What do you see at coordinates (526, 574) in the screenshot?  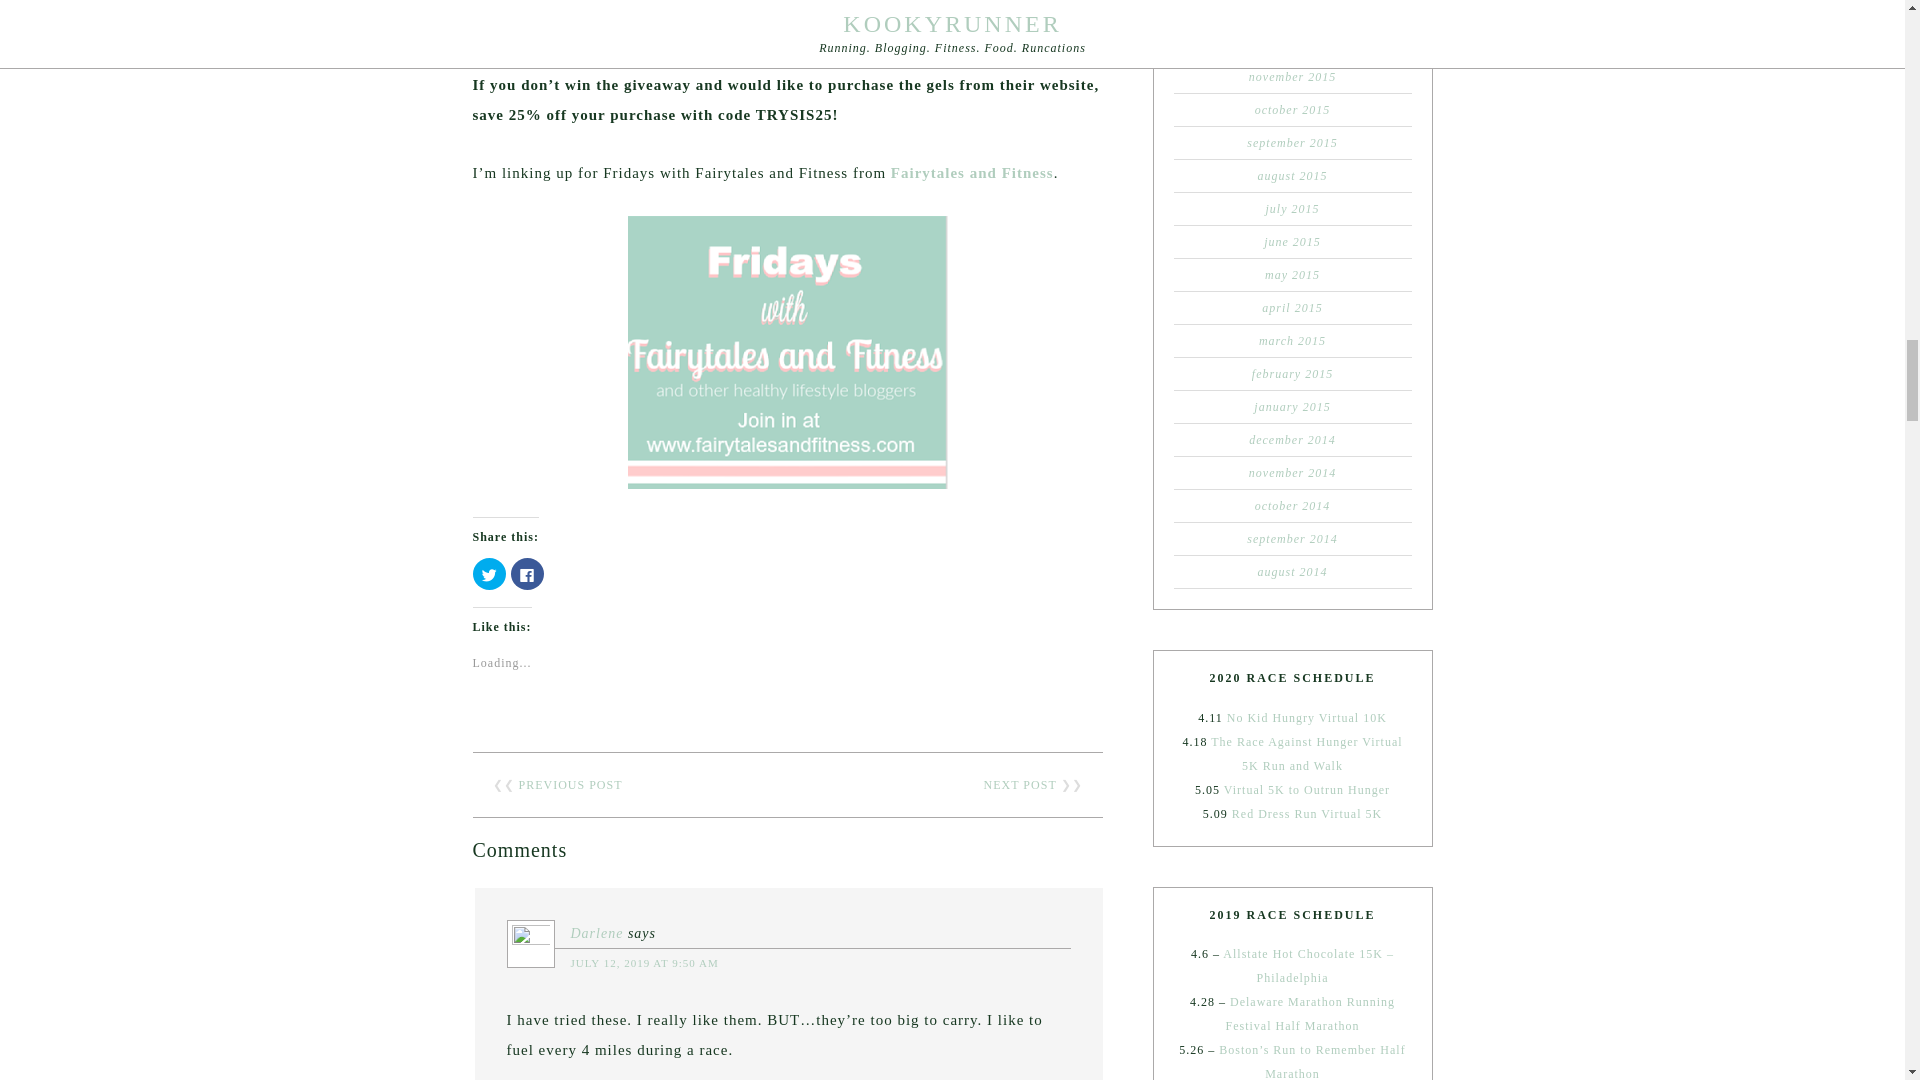 I see `Click to share on Facebook` at bounding box center [526, 574].